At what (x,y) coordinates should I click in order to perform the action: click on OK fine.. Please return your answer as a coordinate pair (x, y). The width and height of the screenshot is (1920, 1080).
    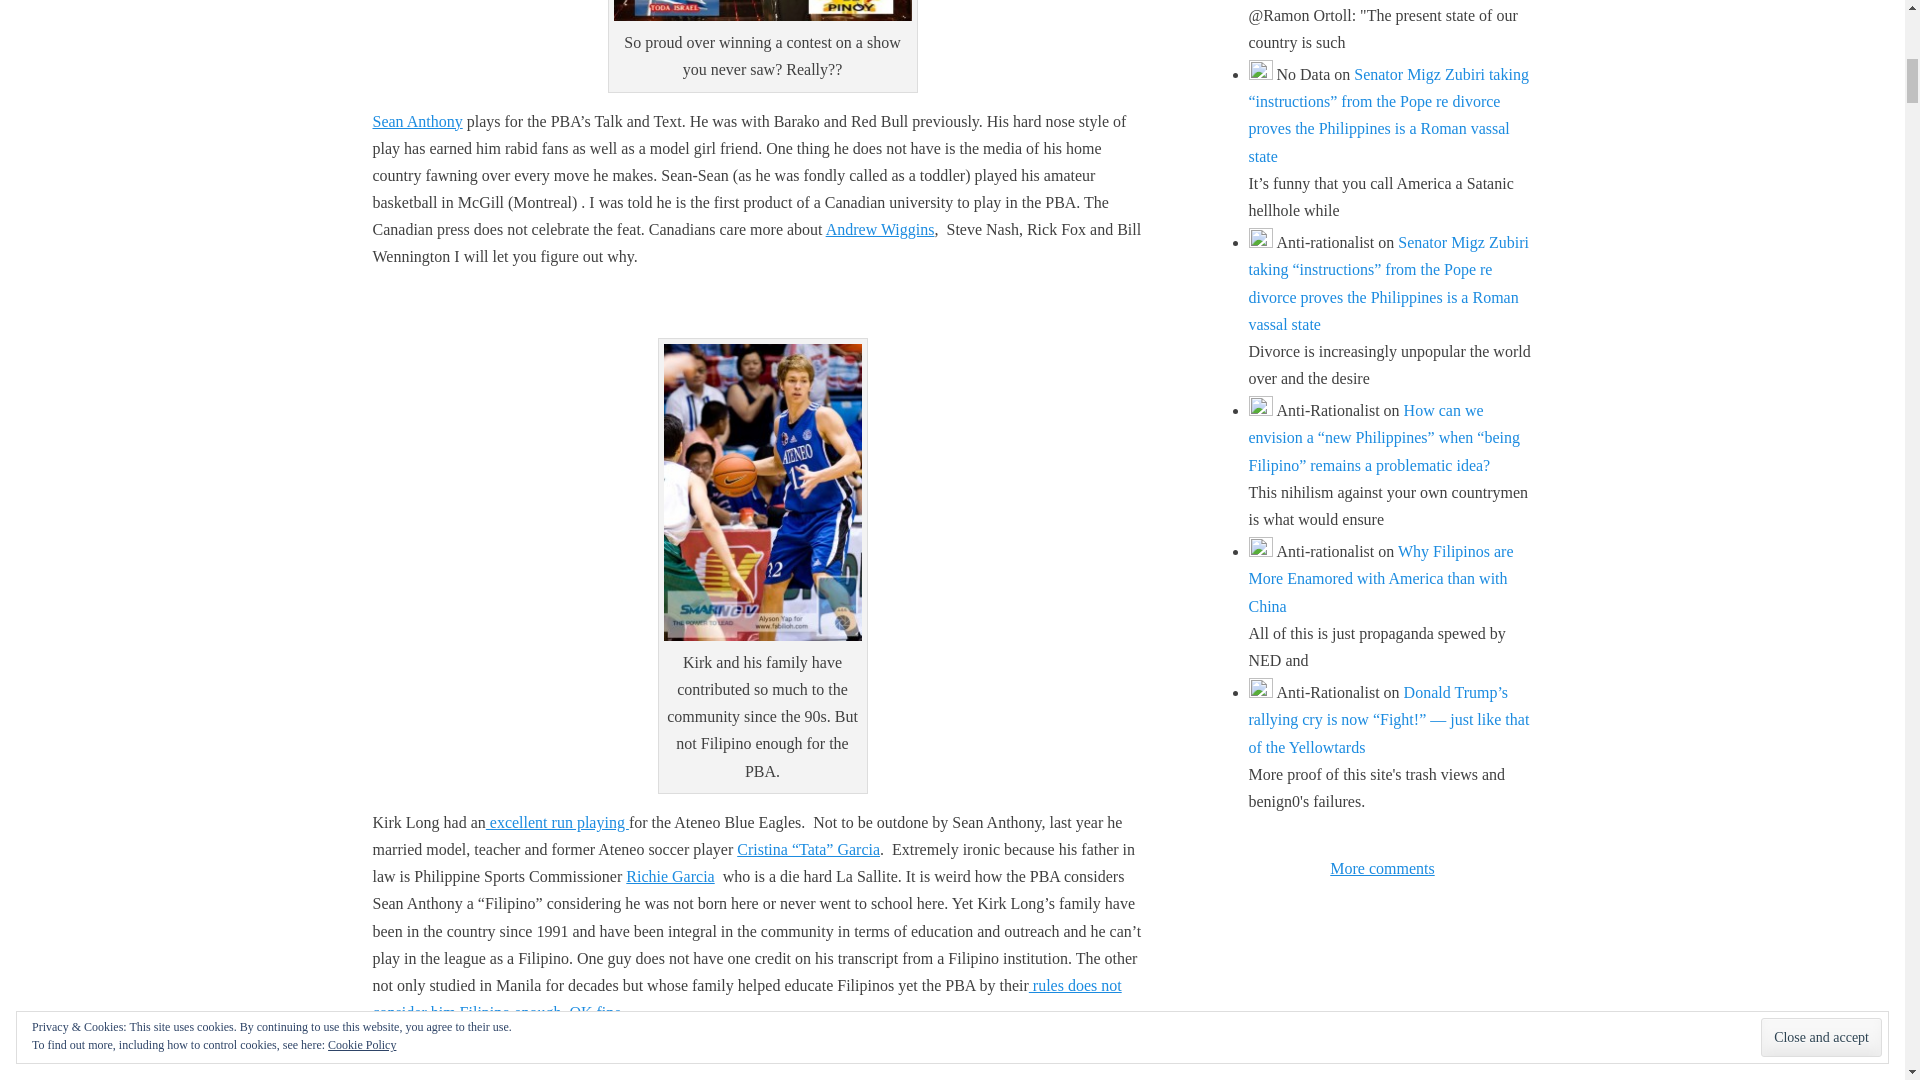
    Looking at the image, I should click on (596, 1012).